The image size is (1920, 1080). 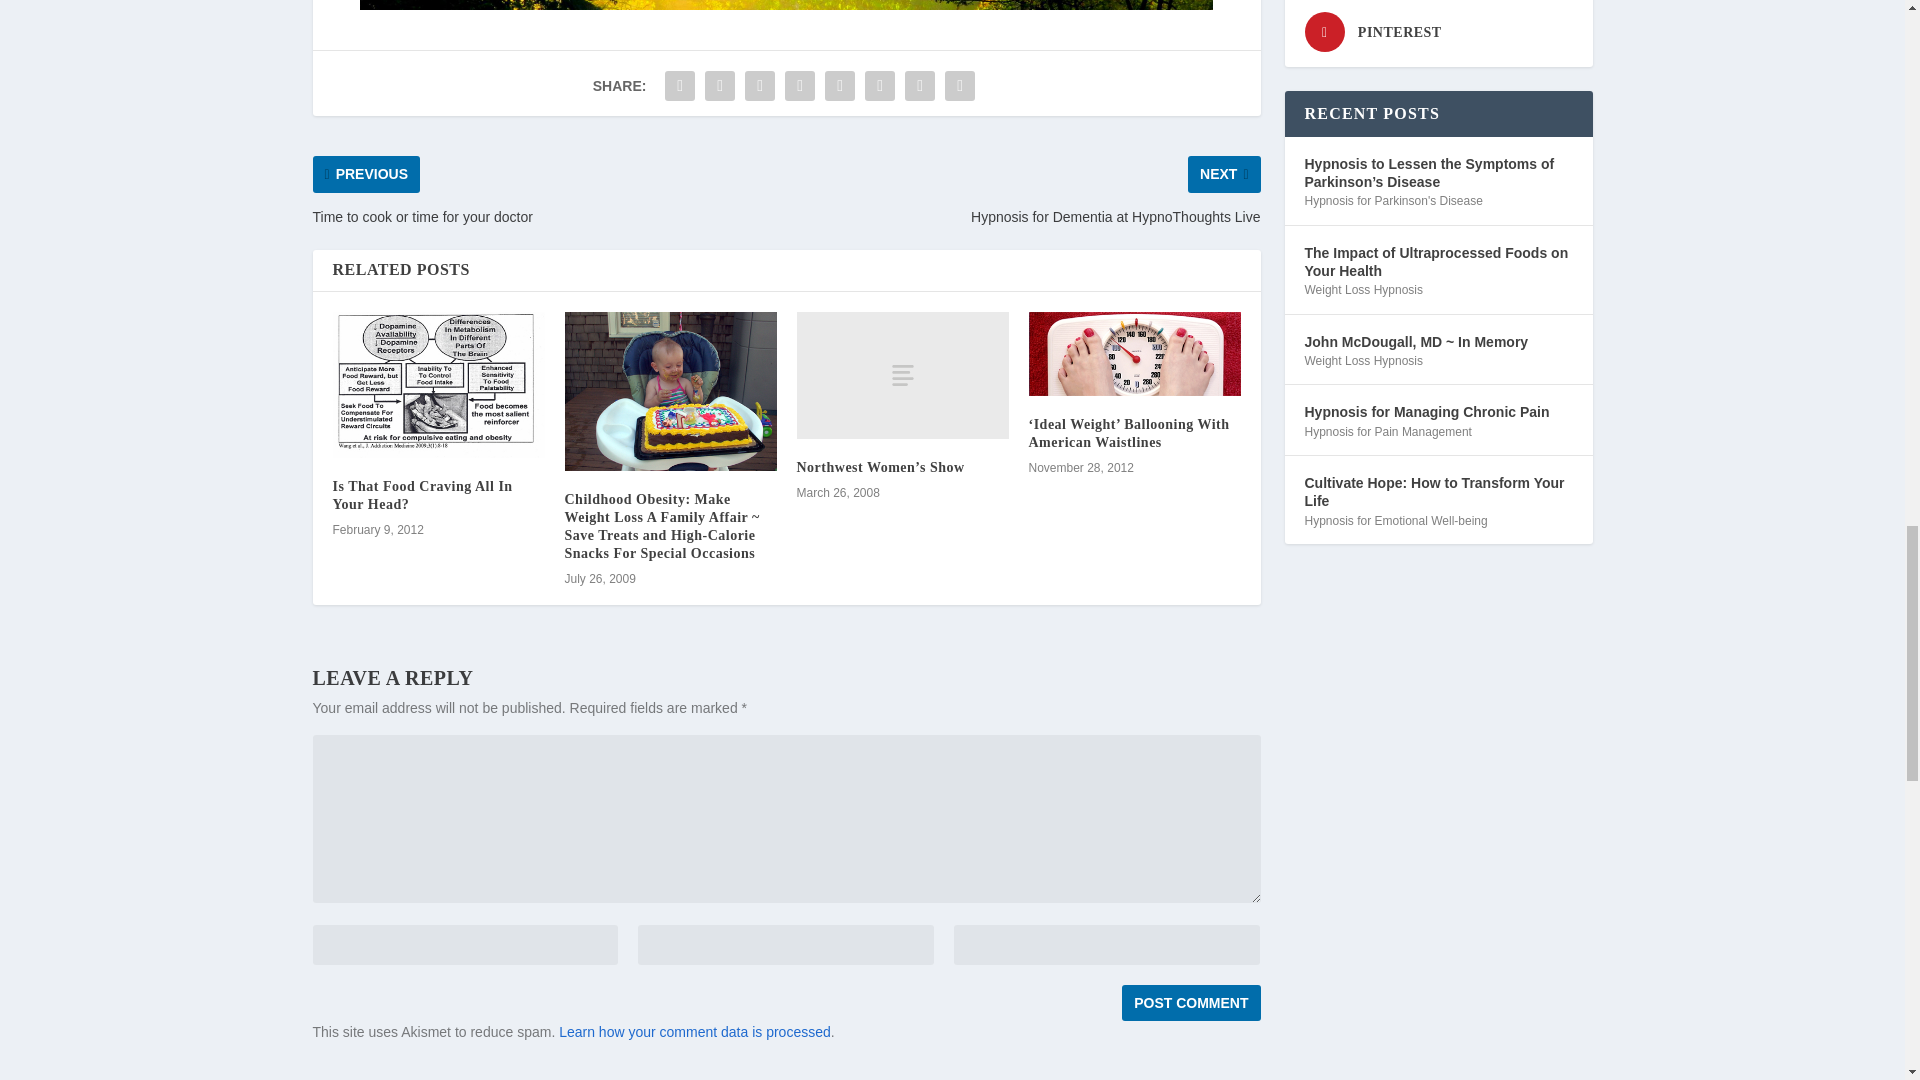 What do you see at coordinates (720, 85) in the screenshot?
I see `Share "Lemon Pepper Cauliflower Steaks" via Twitter` at bounding box center [720, 85].